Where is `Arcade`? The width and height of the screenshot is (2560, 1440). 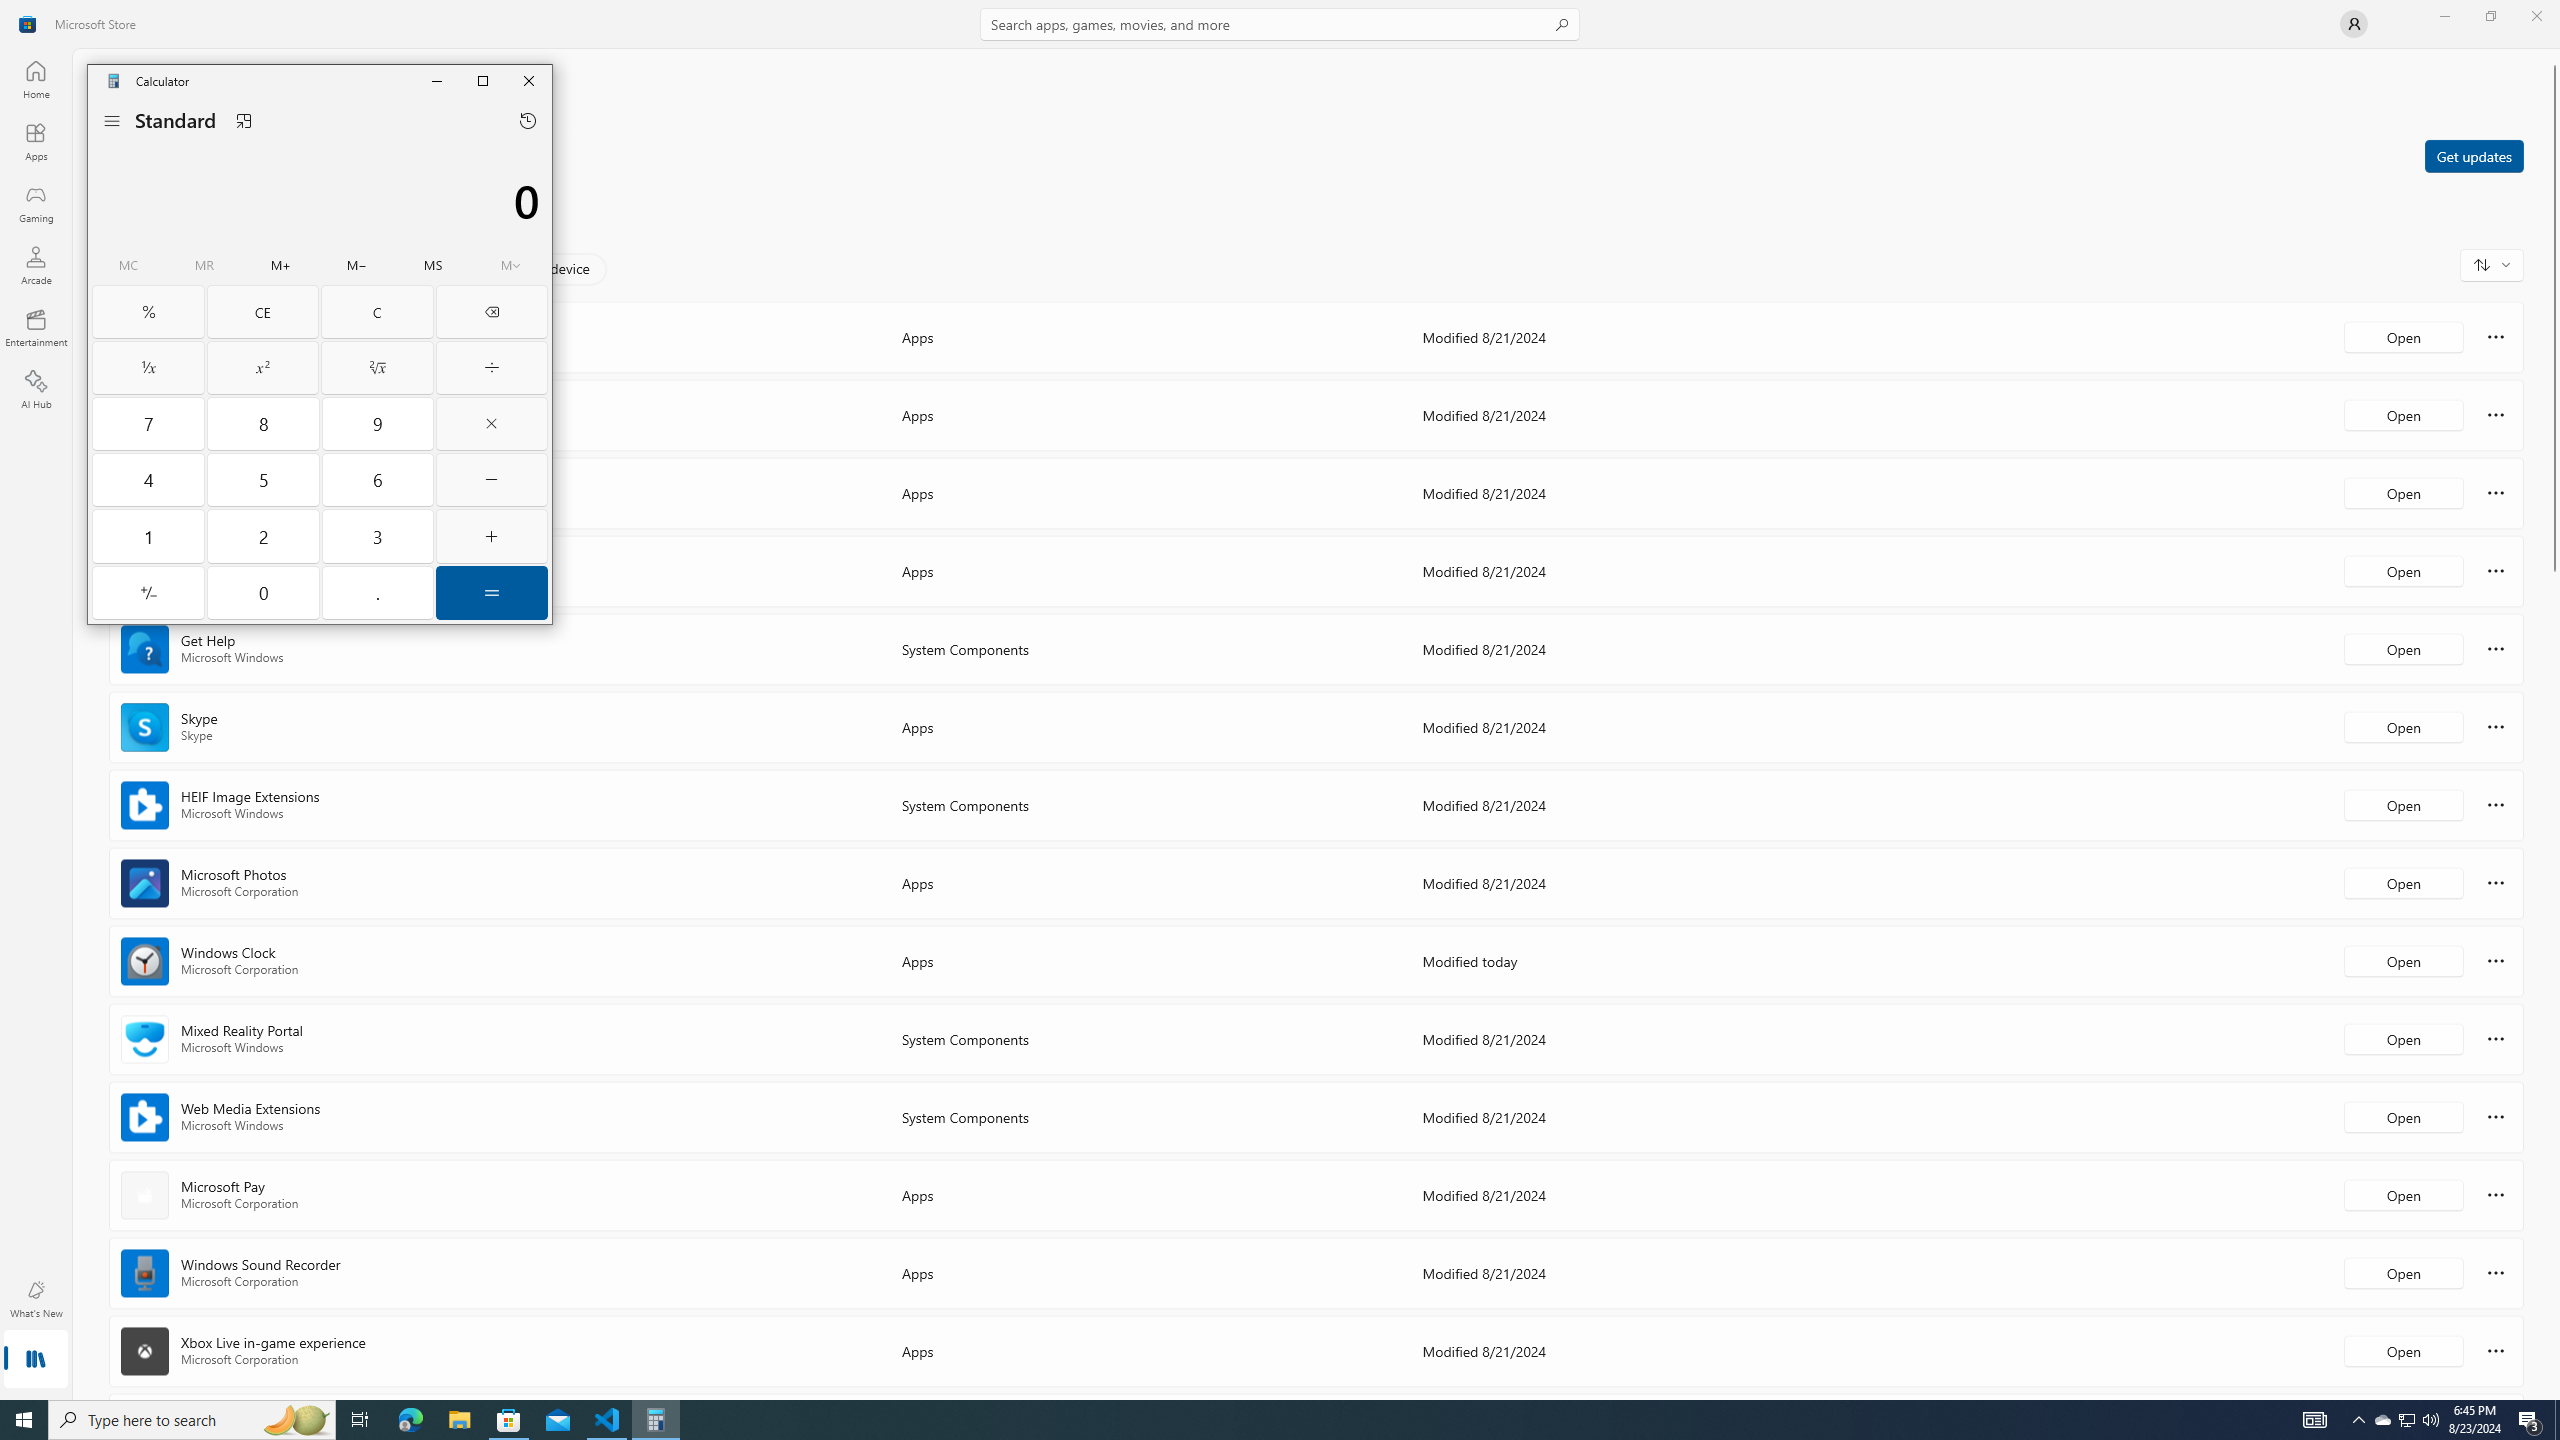 Arcade is located at coordinates (36, 265).